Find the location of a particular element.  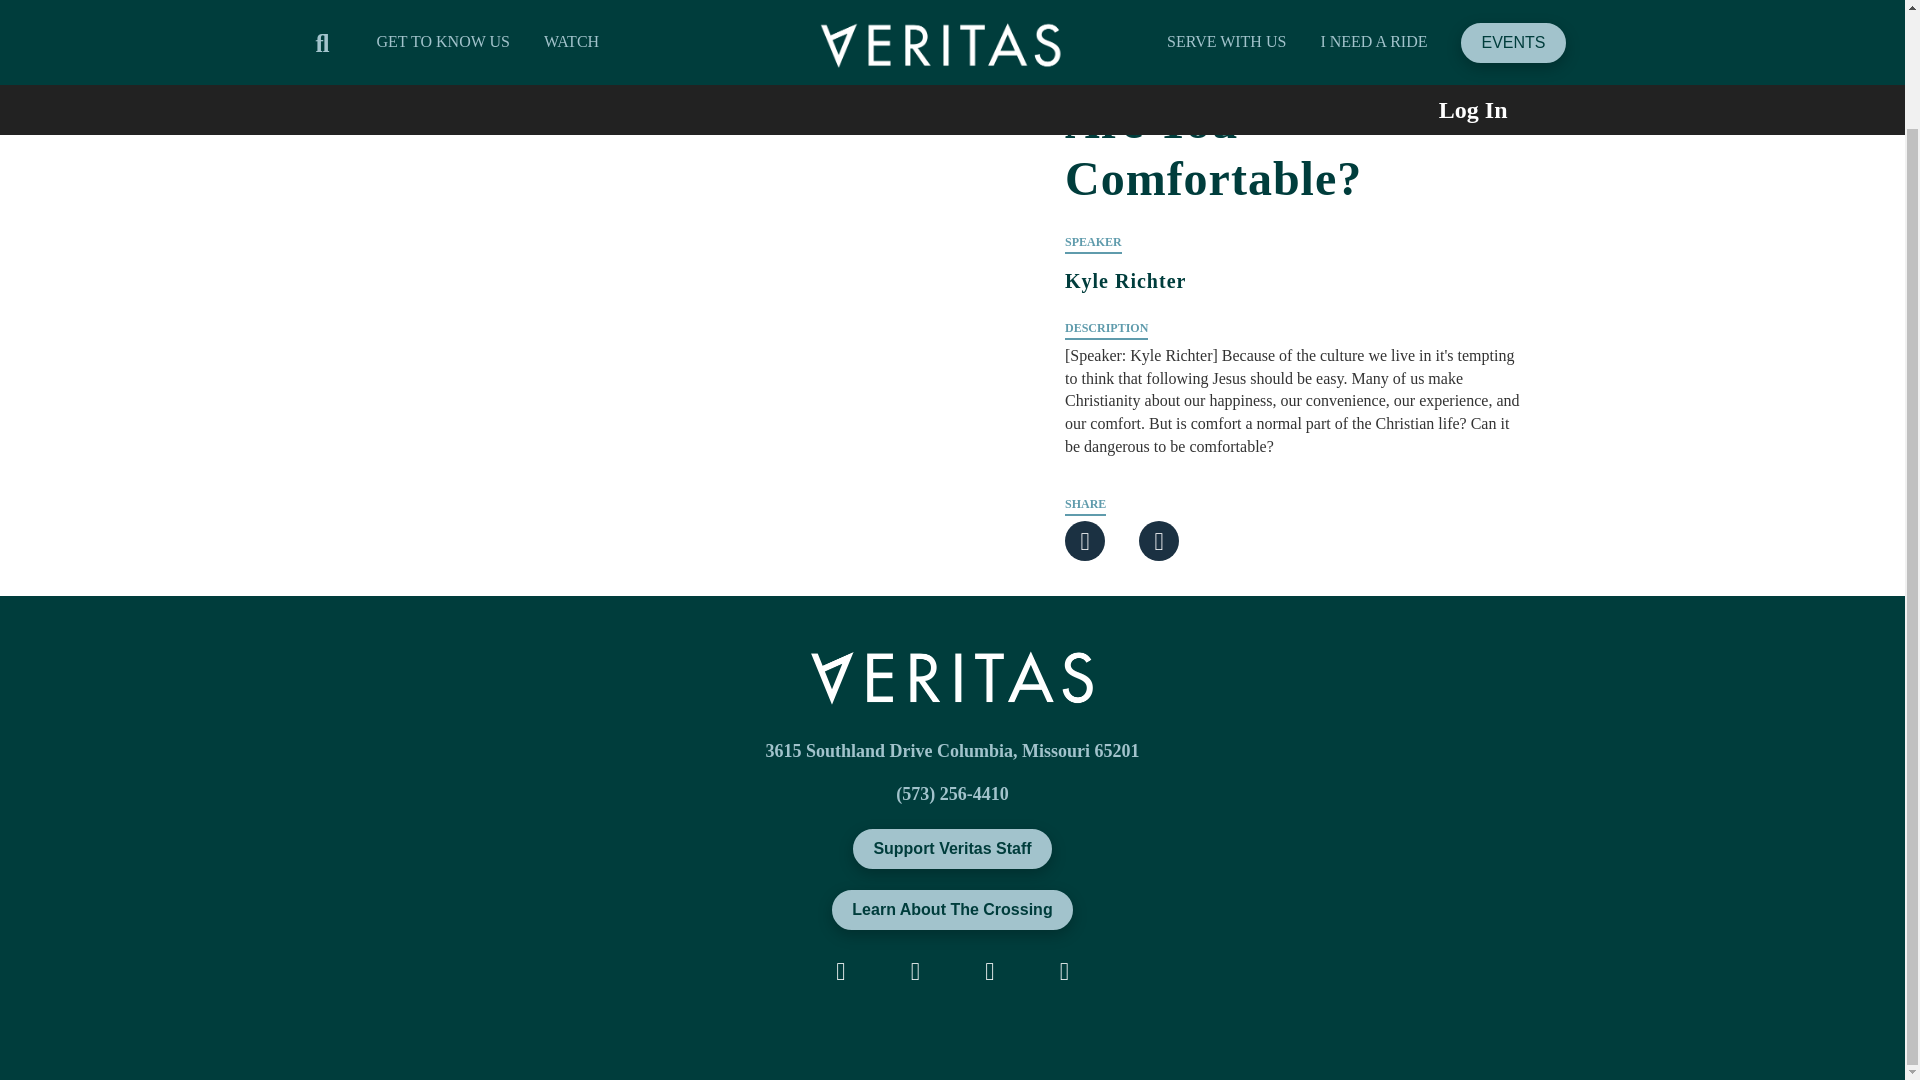

Messages is located at coordinates (496, 22).